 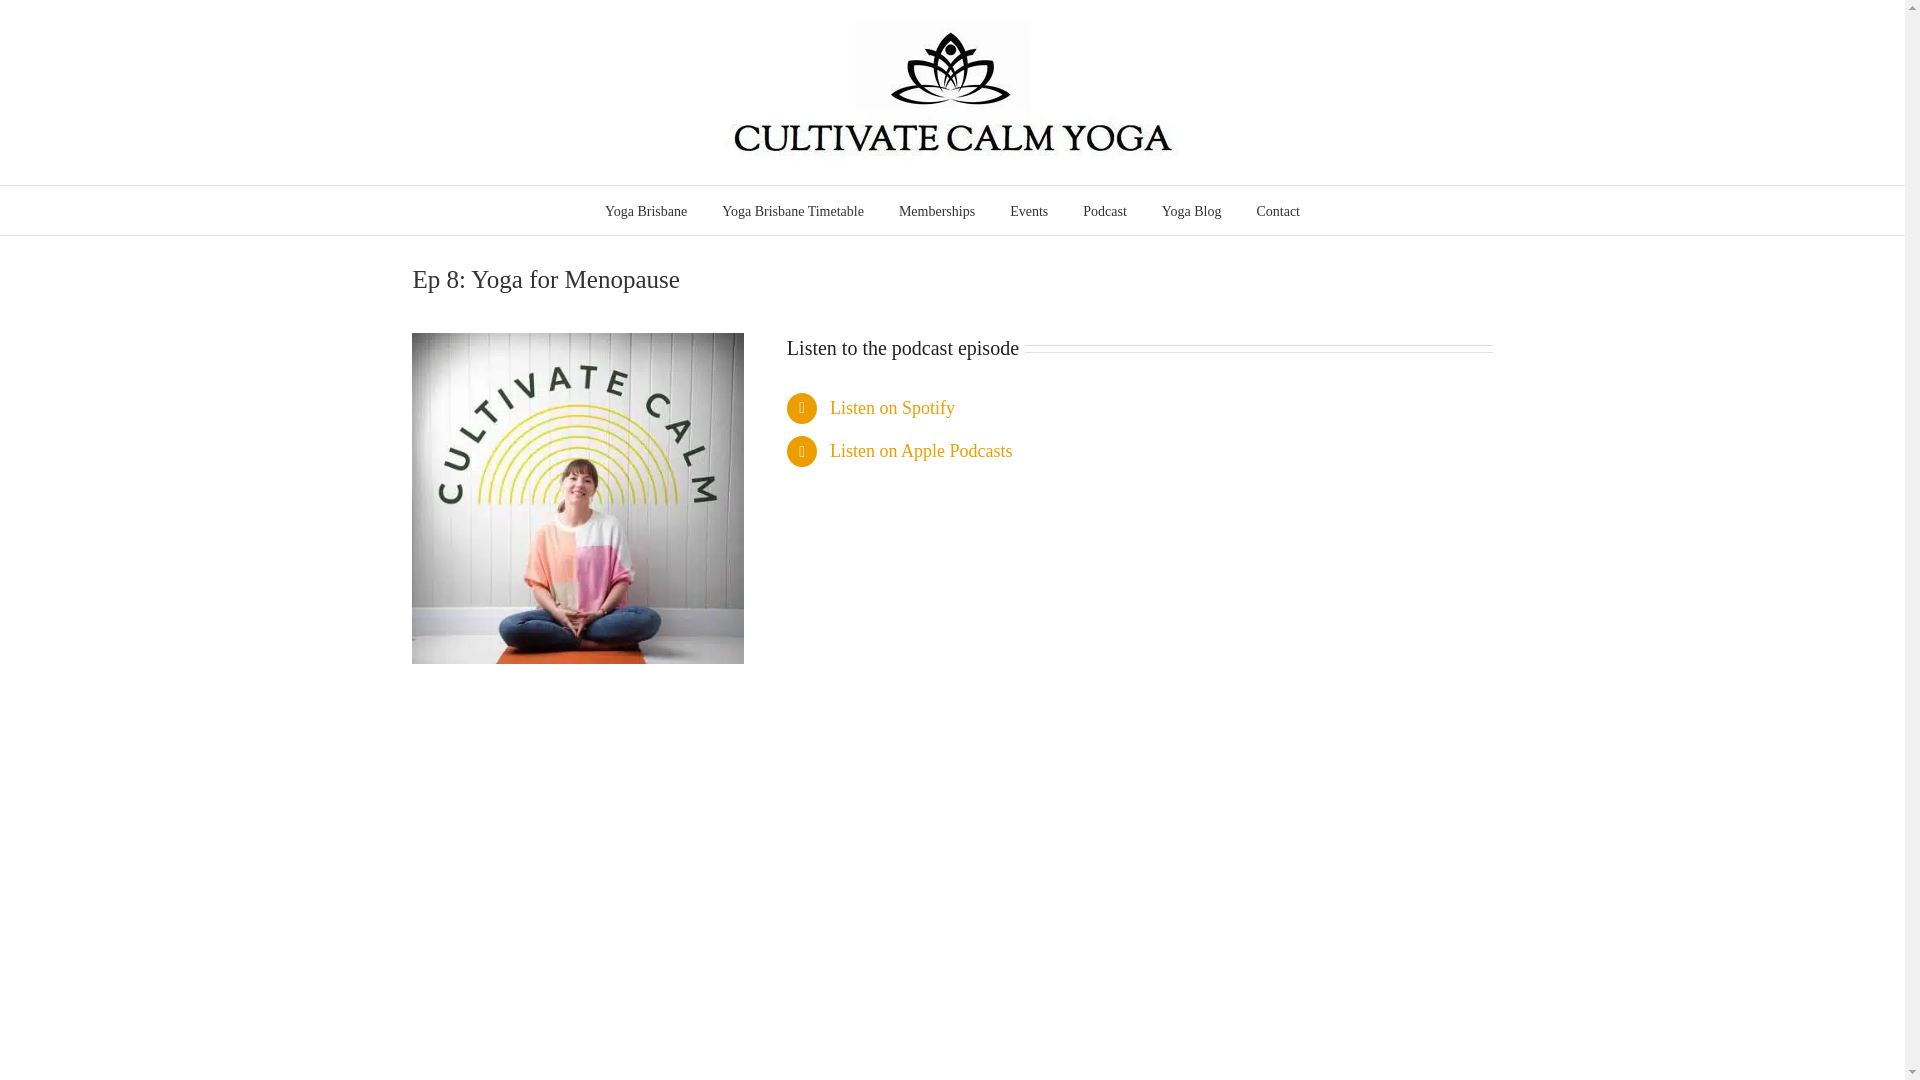 I want to click on Contact, so click(x=1277, y=210).